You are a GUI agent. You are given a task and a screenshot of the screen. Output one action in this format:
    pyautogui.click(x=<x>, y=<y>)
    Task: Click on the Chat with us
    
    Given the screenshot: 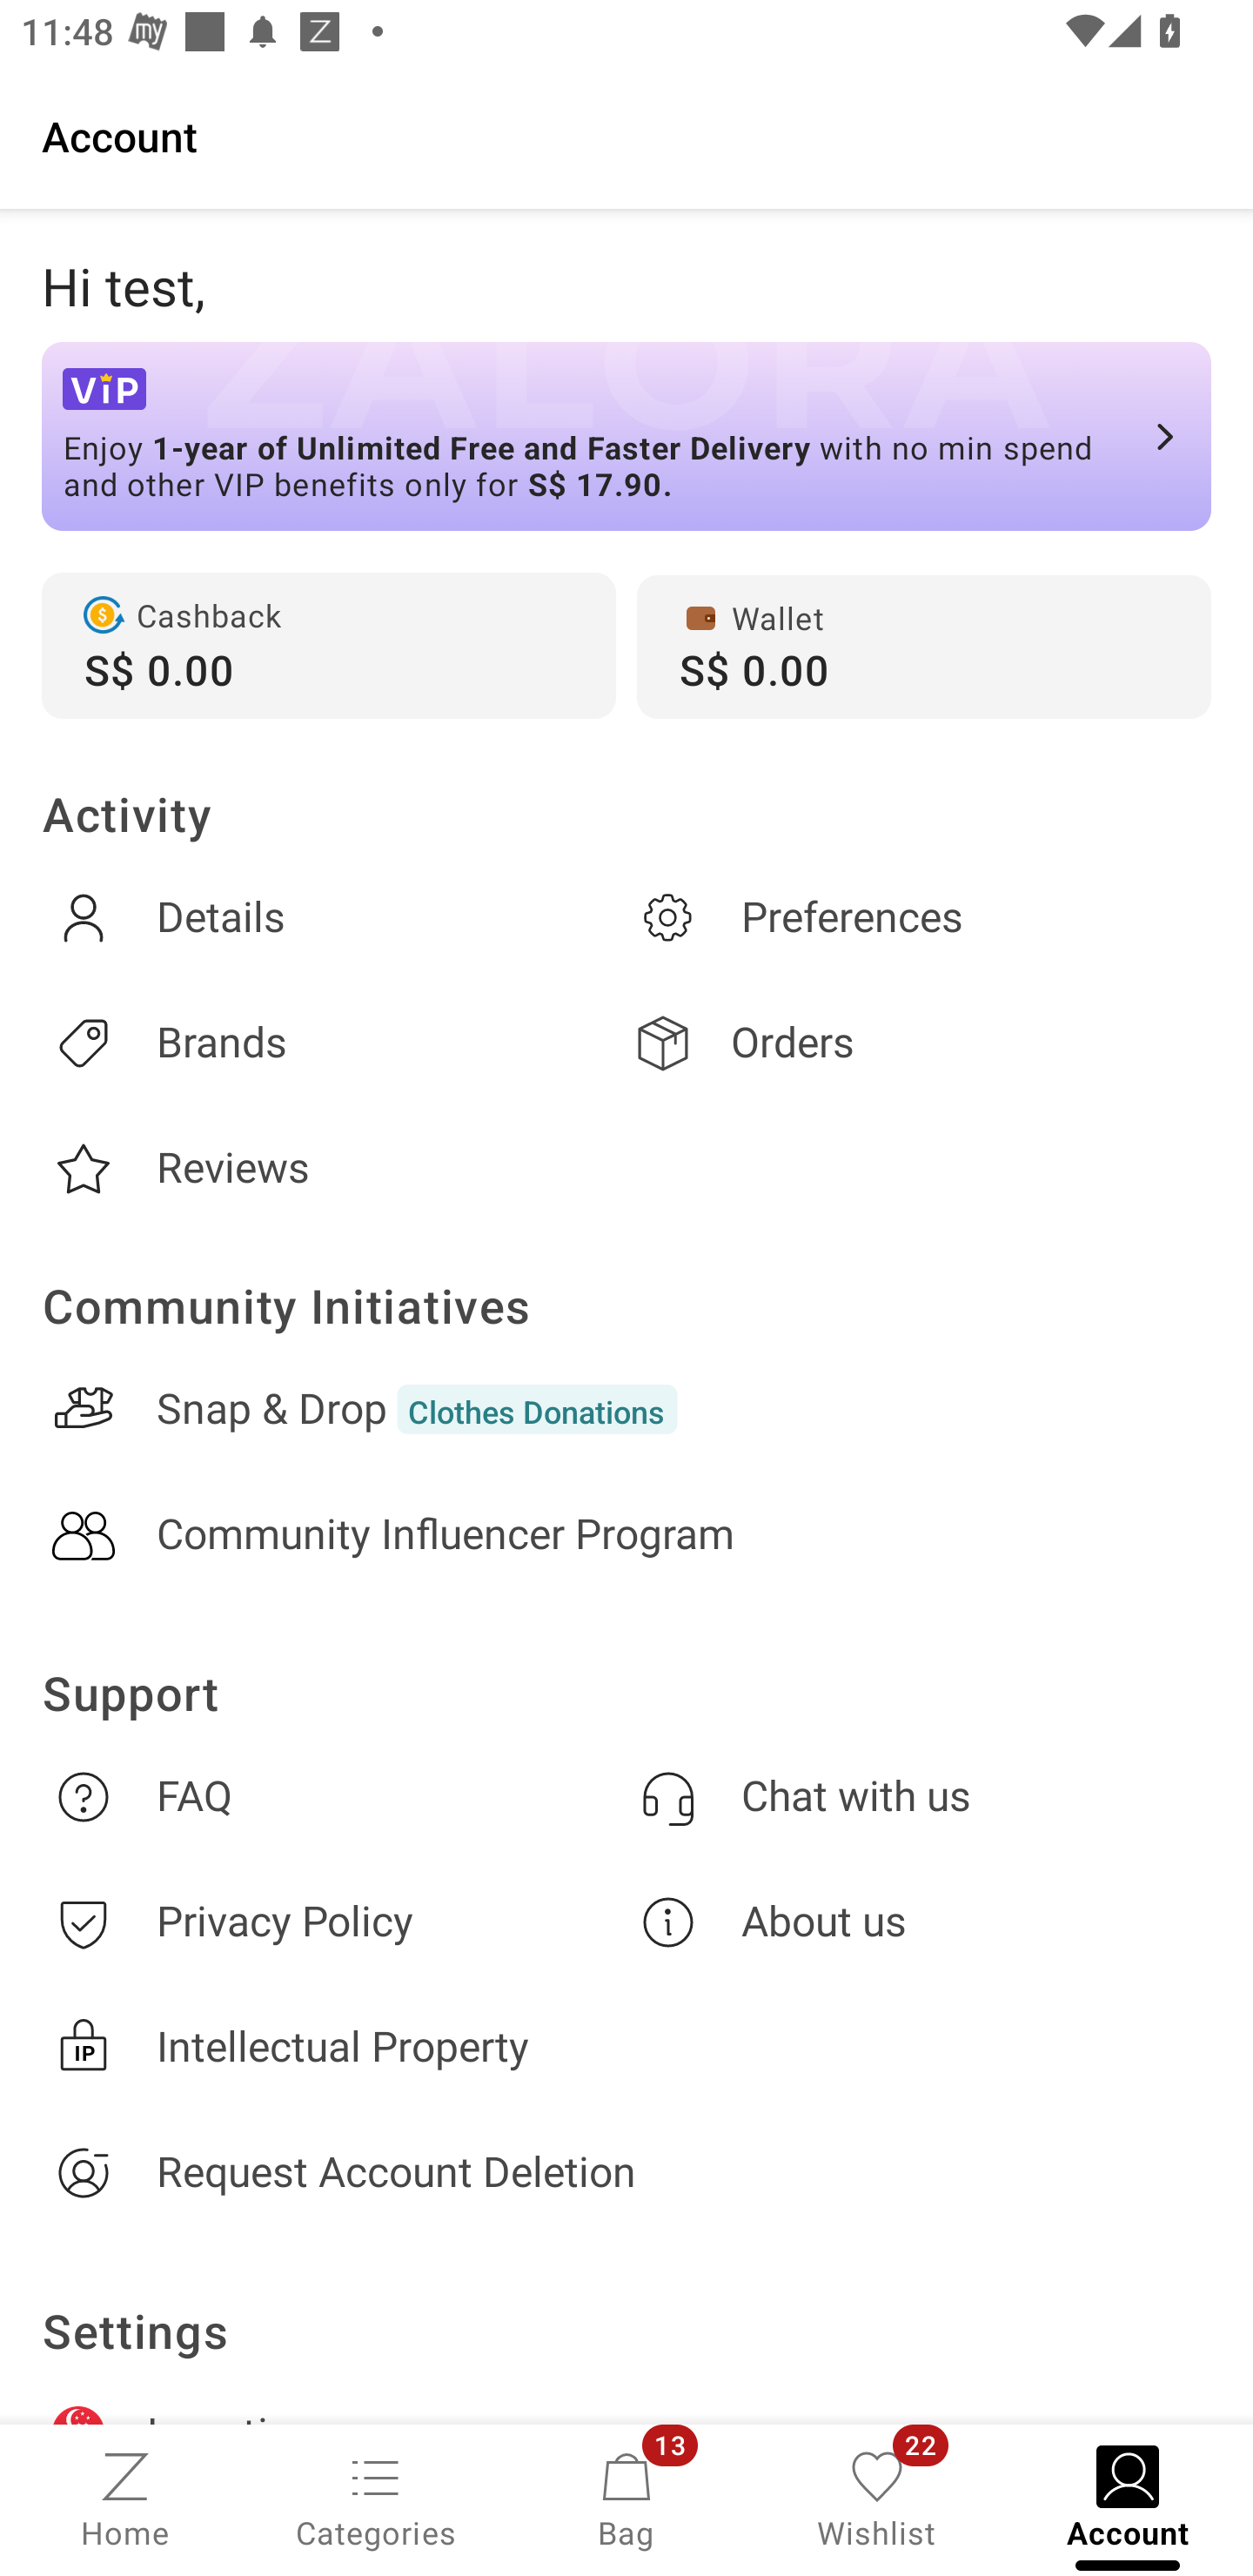 What is the action you would take?
    pyautogui.click(x=919, y=1796)
    